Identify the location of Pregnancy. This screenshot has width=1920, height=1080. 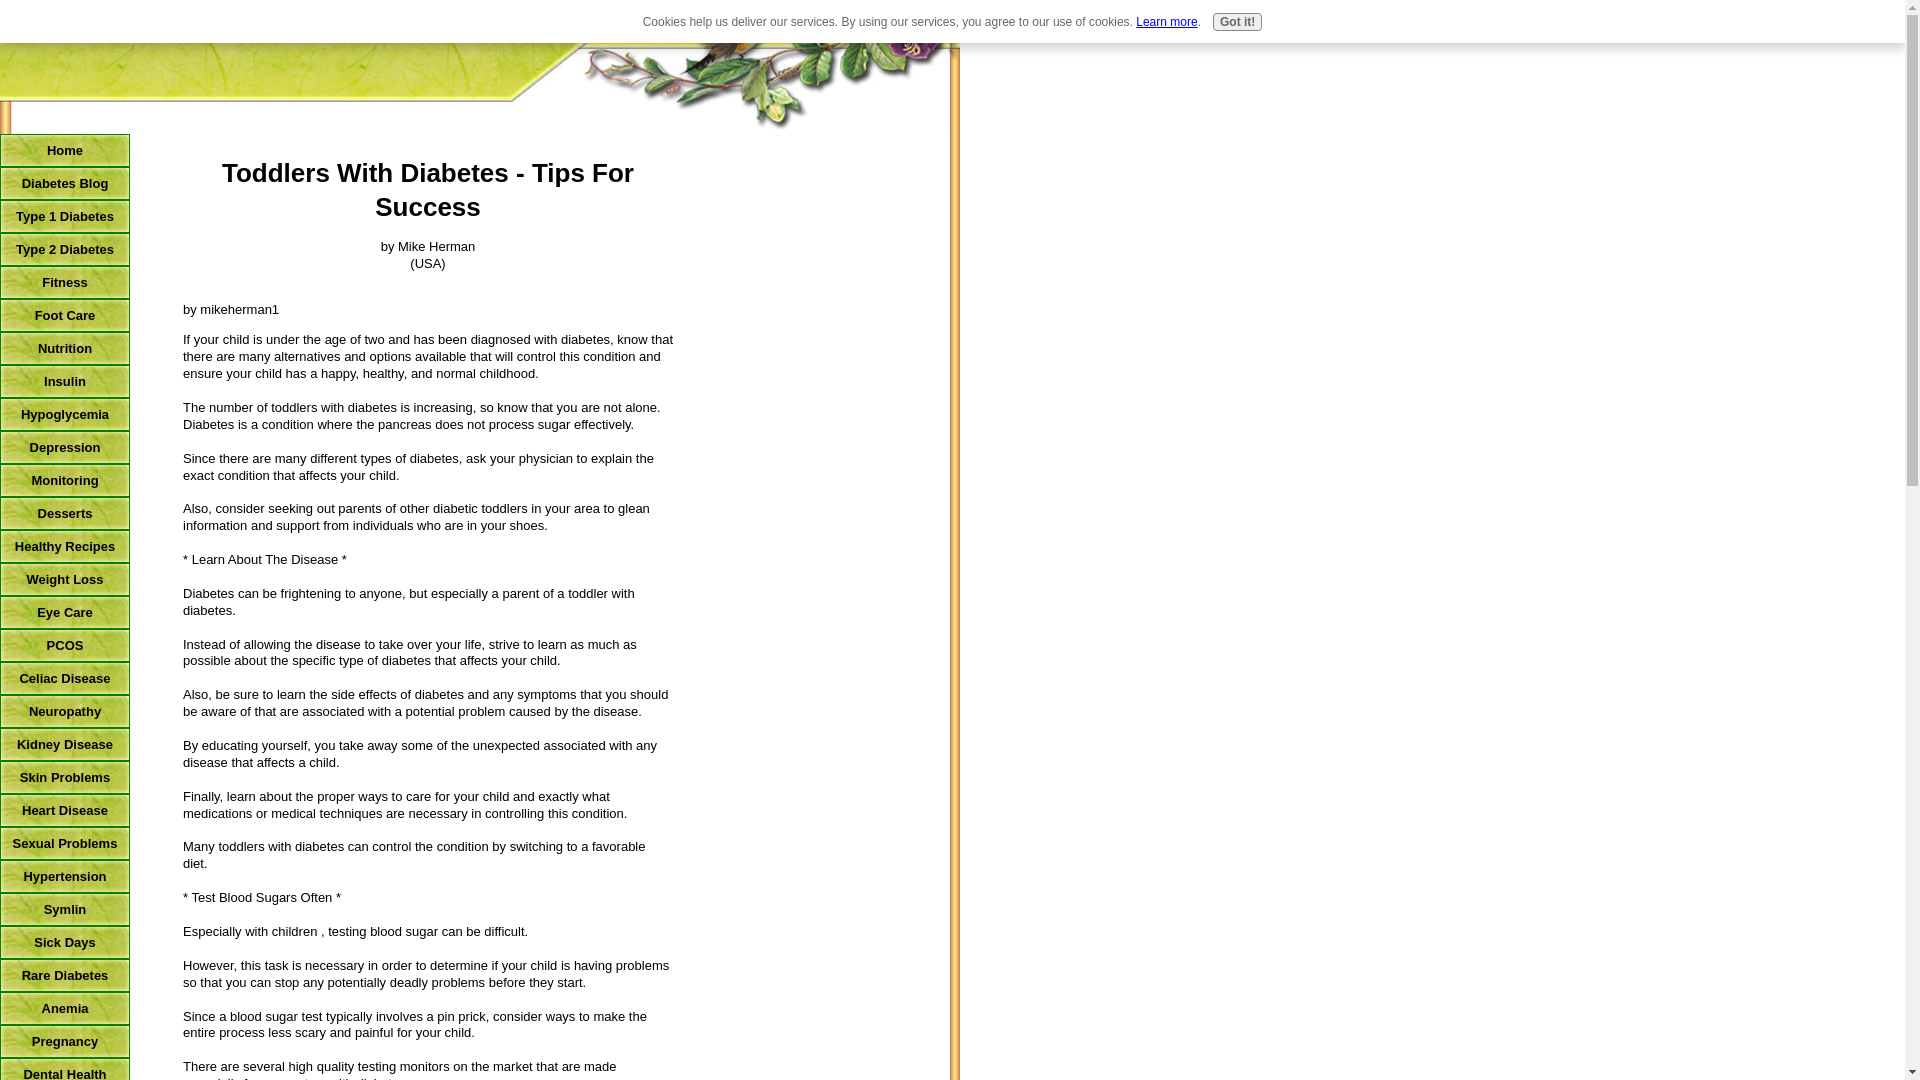
(65, 1041).